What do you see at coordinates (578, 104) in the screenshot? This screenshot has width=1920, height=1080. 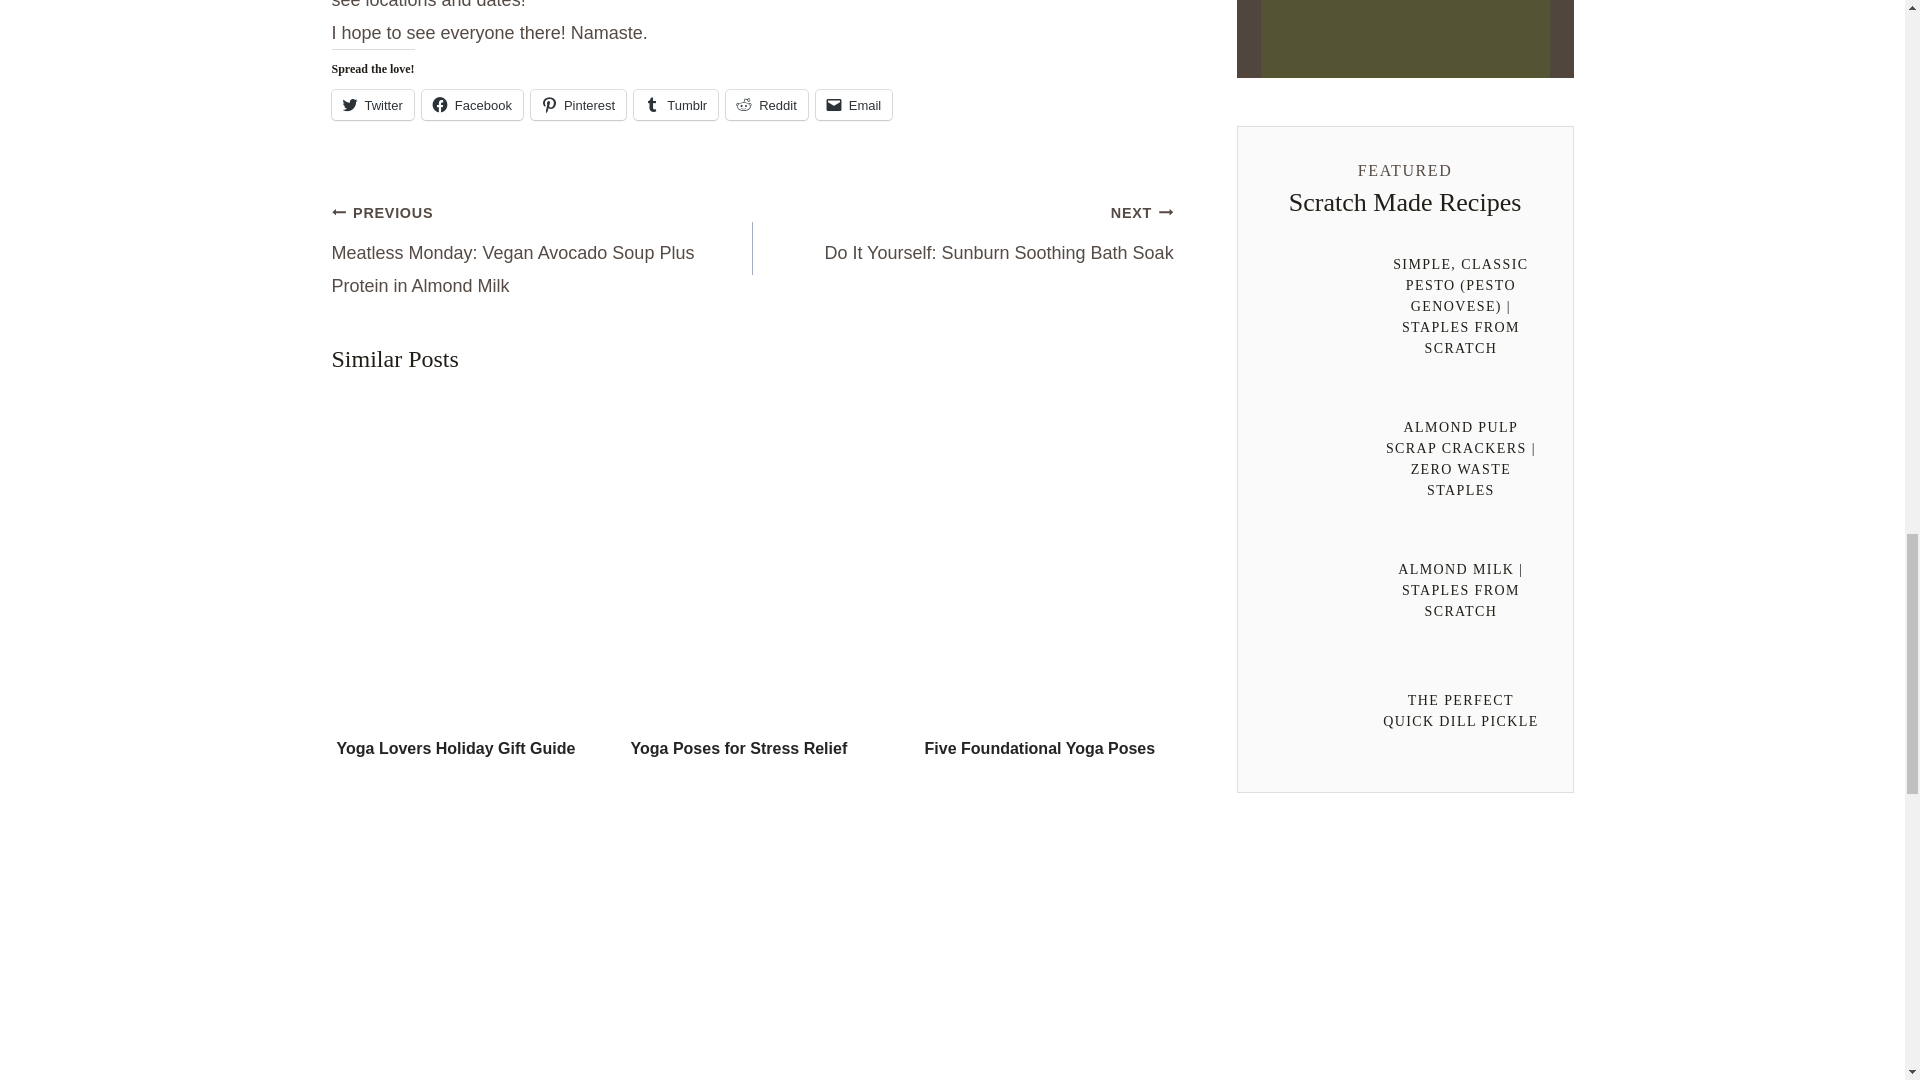 I see `Click to share on Pinterest` at bounding box center [578, 104].